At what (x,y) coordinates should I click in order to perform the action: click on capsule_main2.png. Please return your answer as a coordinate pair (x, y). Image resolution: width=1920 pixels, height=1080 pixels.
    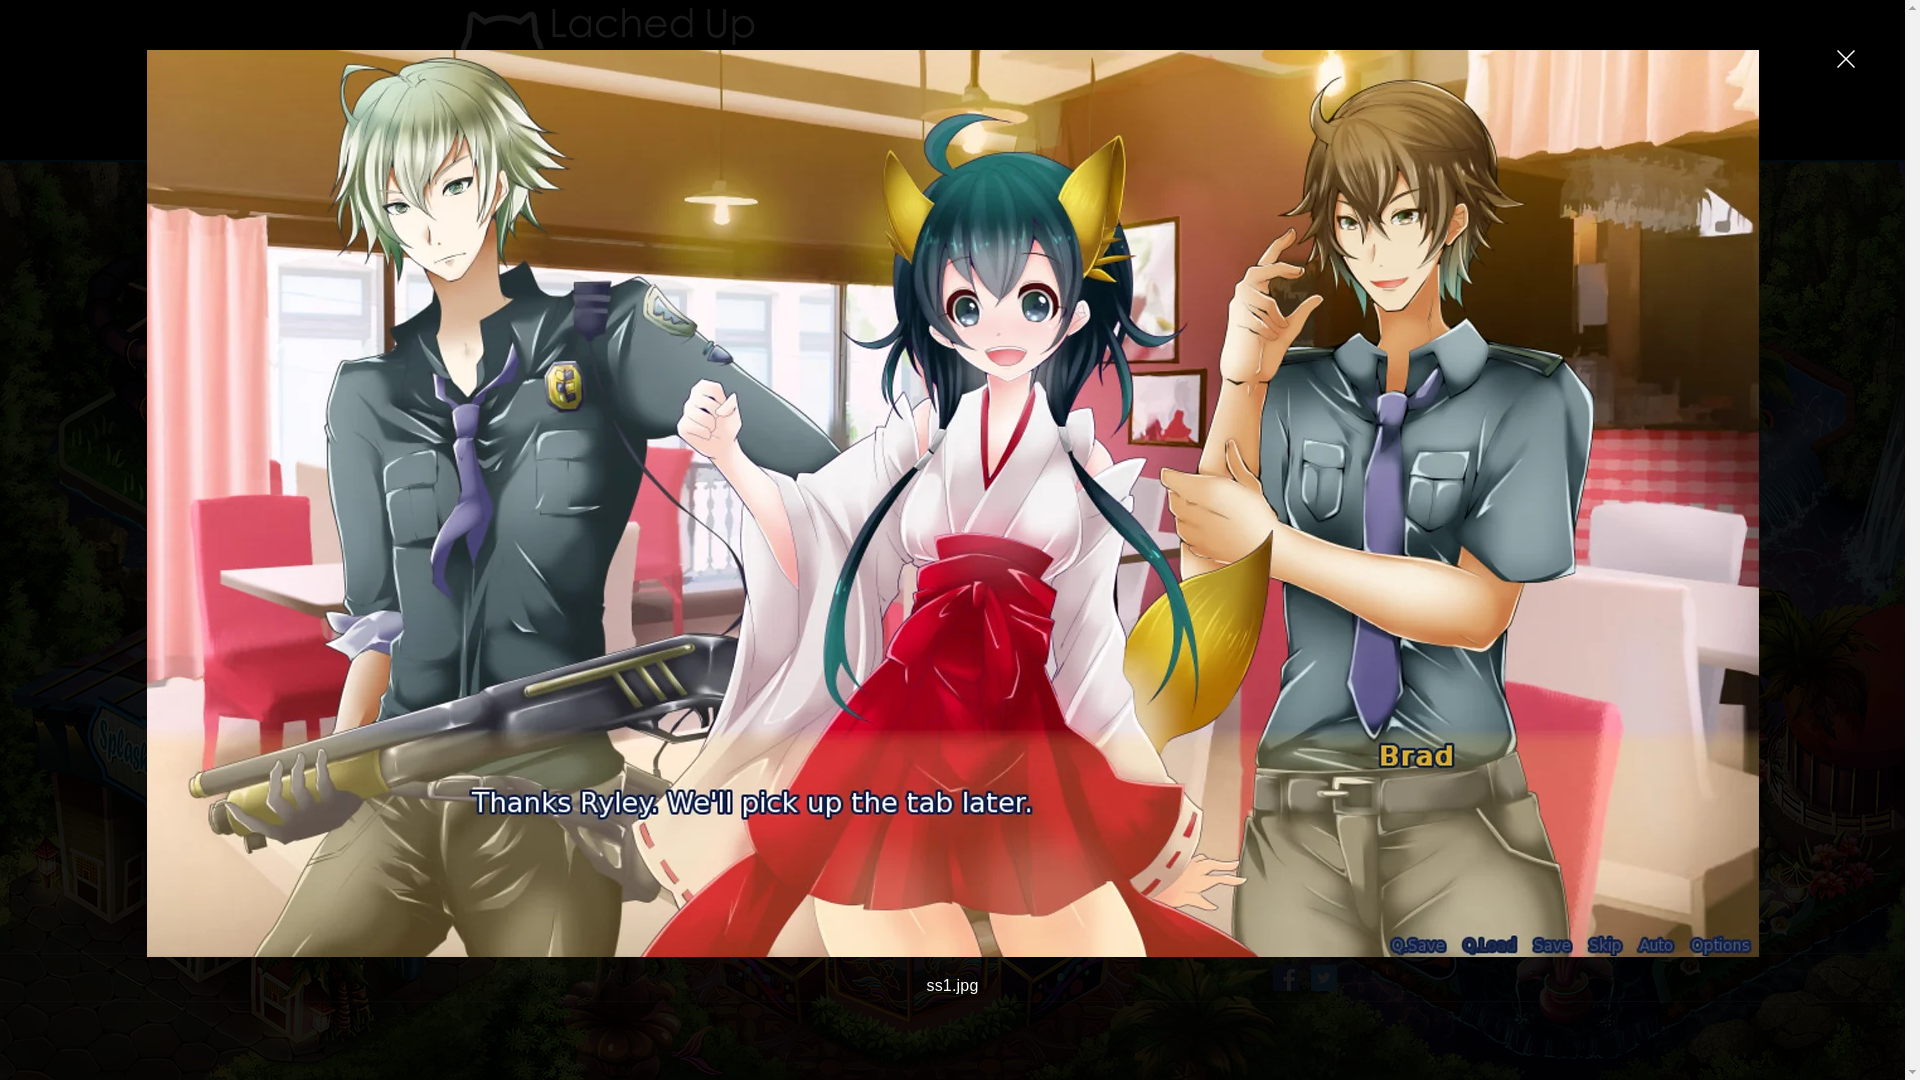
    Looking at the image, I should click on (1186, 284).